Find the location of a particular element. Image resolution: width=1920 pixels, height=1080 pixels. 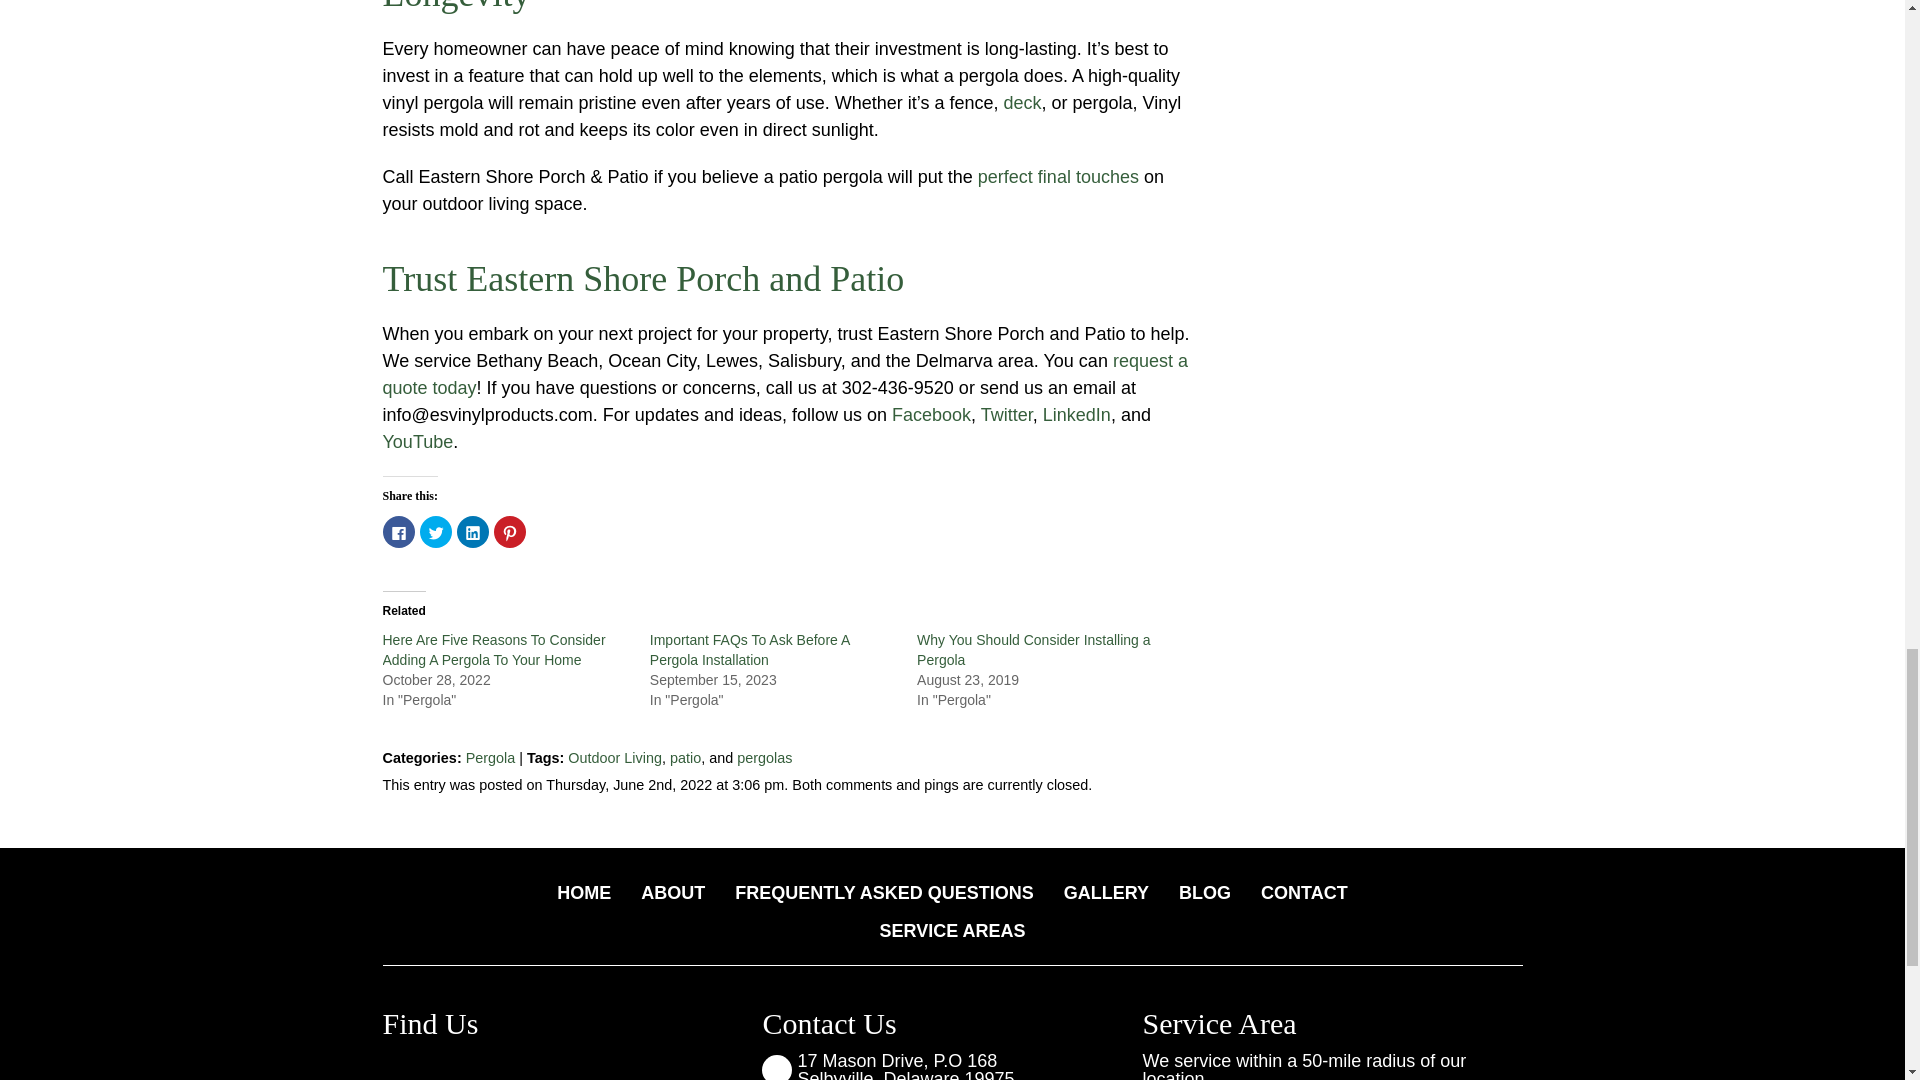

Click to share on LinkedIn is located at coordinates (472, 532).